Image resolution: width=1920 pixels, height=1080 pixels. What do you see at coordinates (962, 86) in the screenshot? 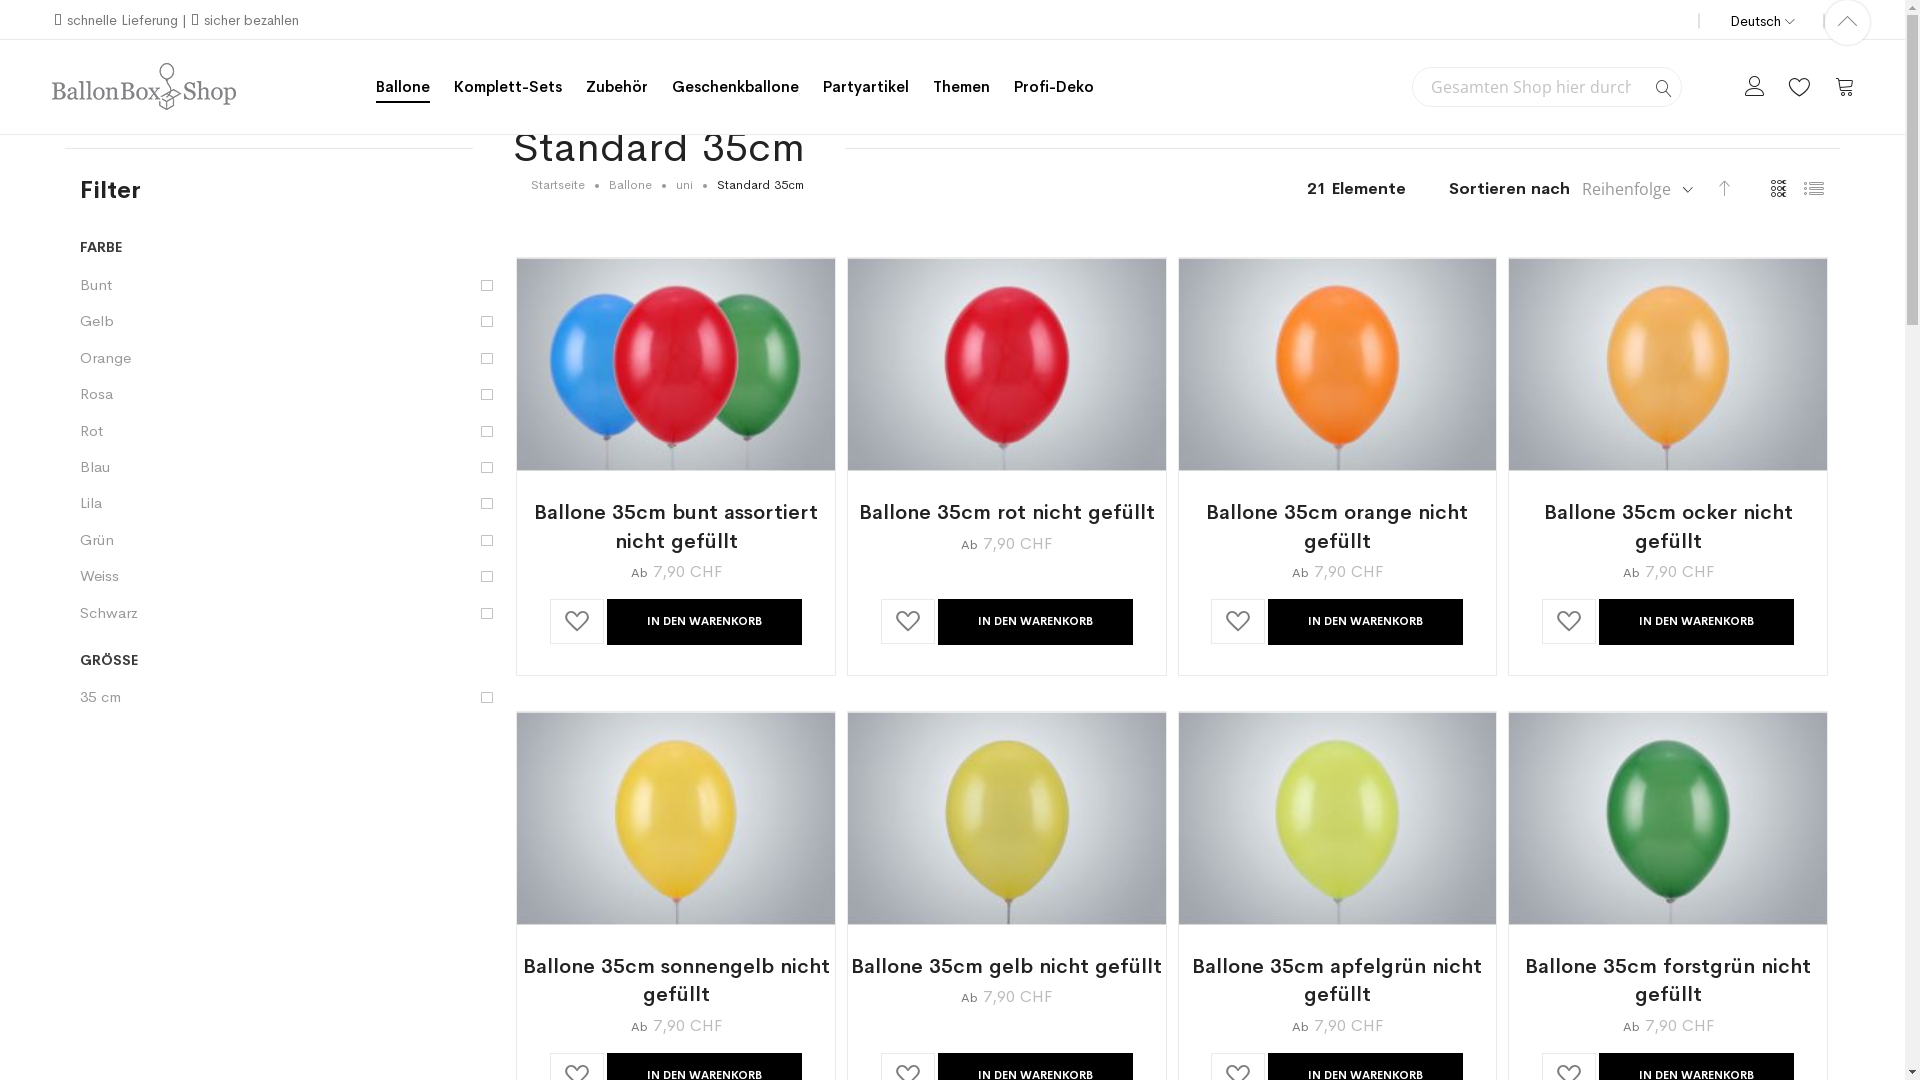
I see `Themen` at bounding box center [962, 86].